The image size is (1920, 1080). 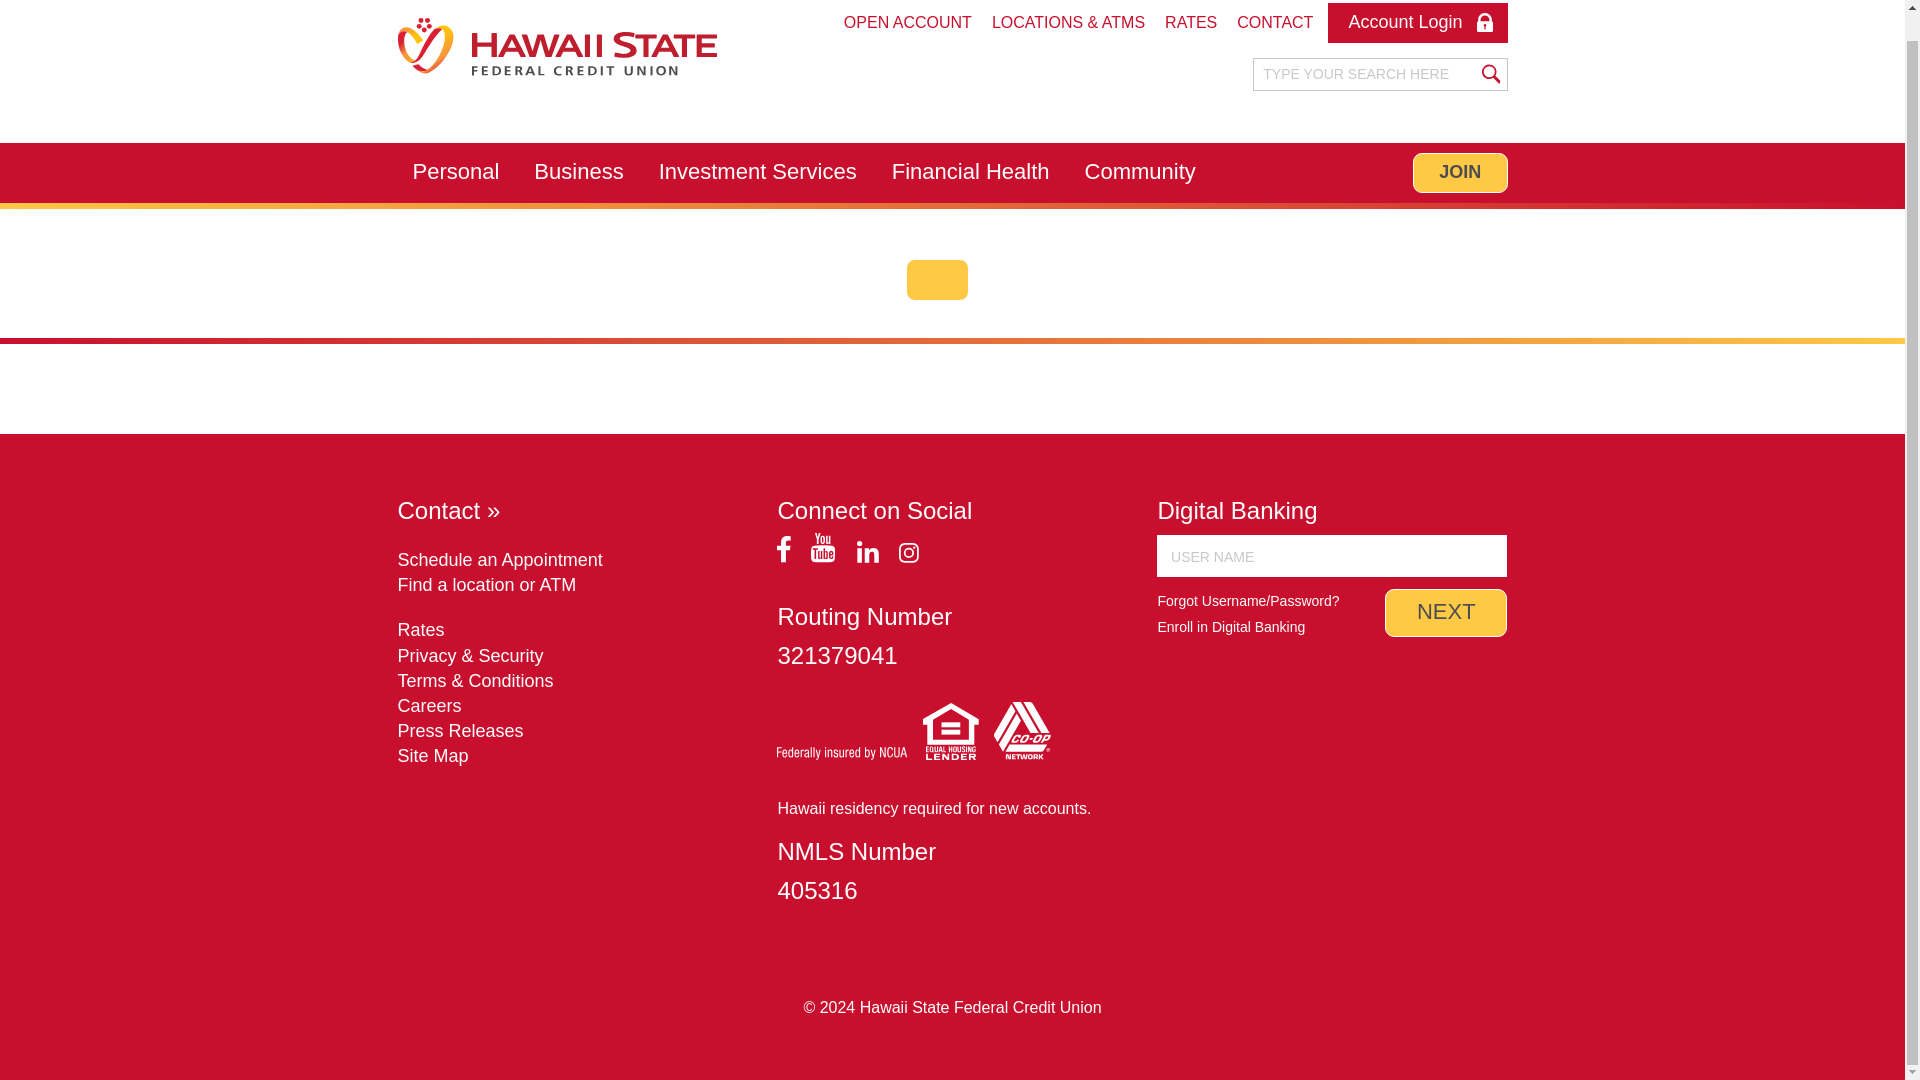 What do you see at coordinates (498, 214) in the screenshot?
I see `Relationship Package` at bounding box center [498, 214].